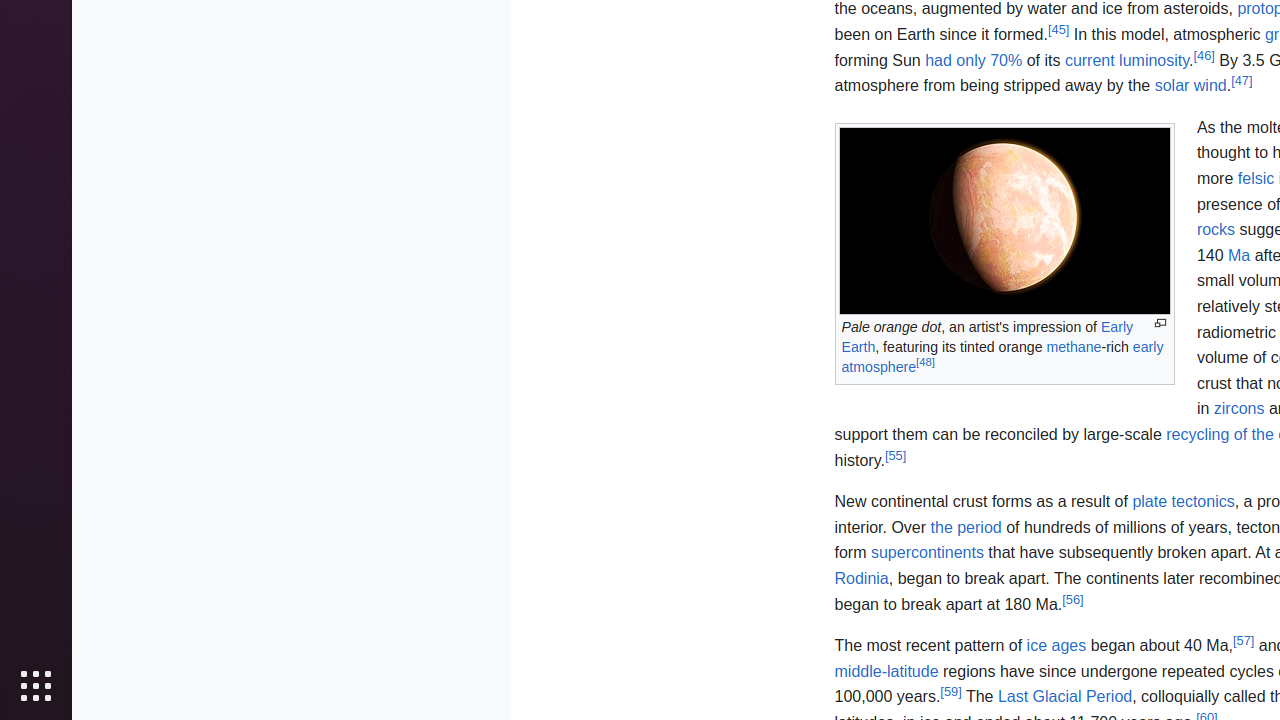 Image resolution: width=1280 pixels, height=720 pixels. Describe the element at coordinates (1204, 54) in the screenshot. I see `[46]` at that location.